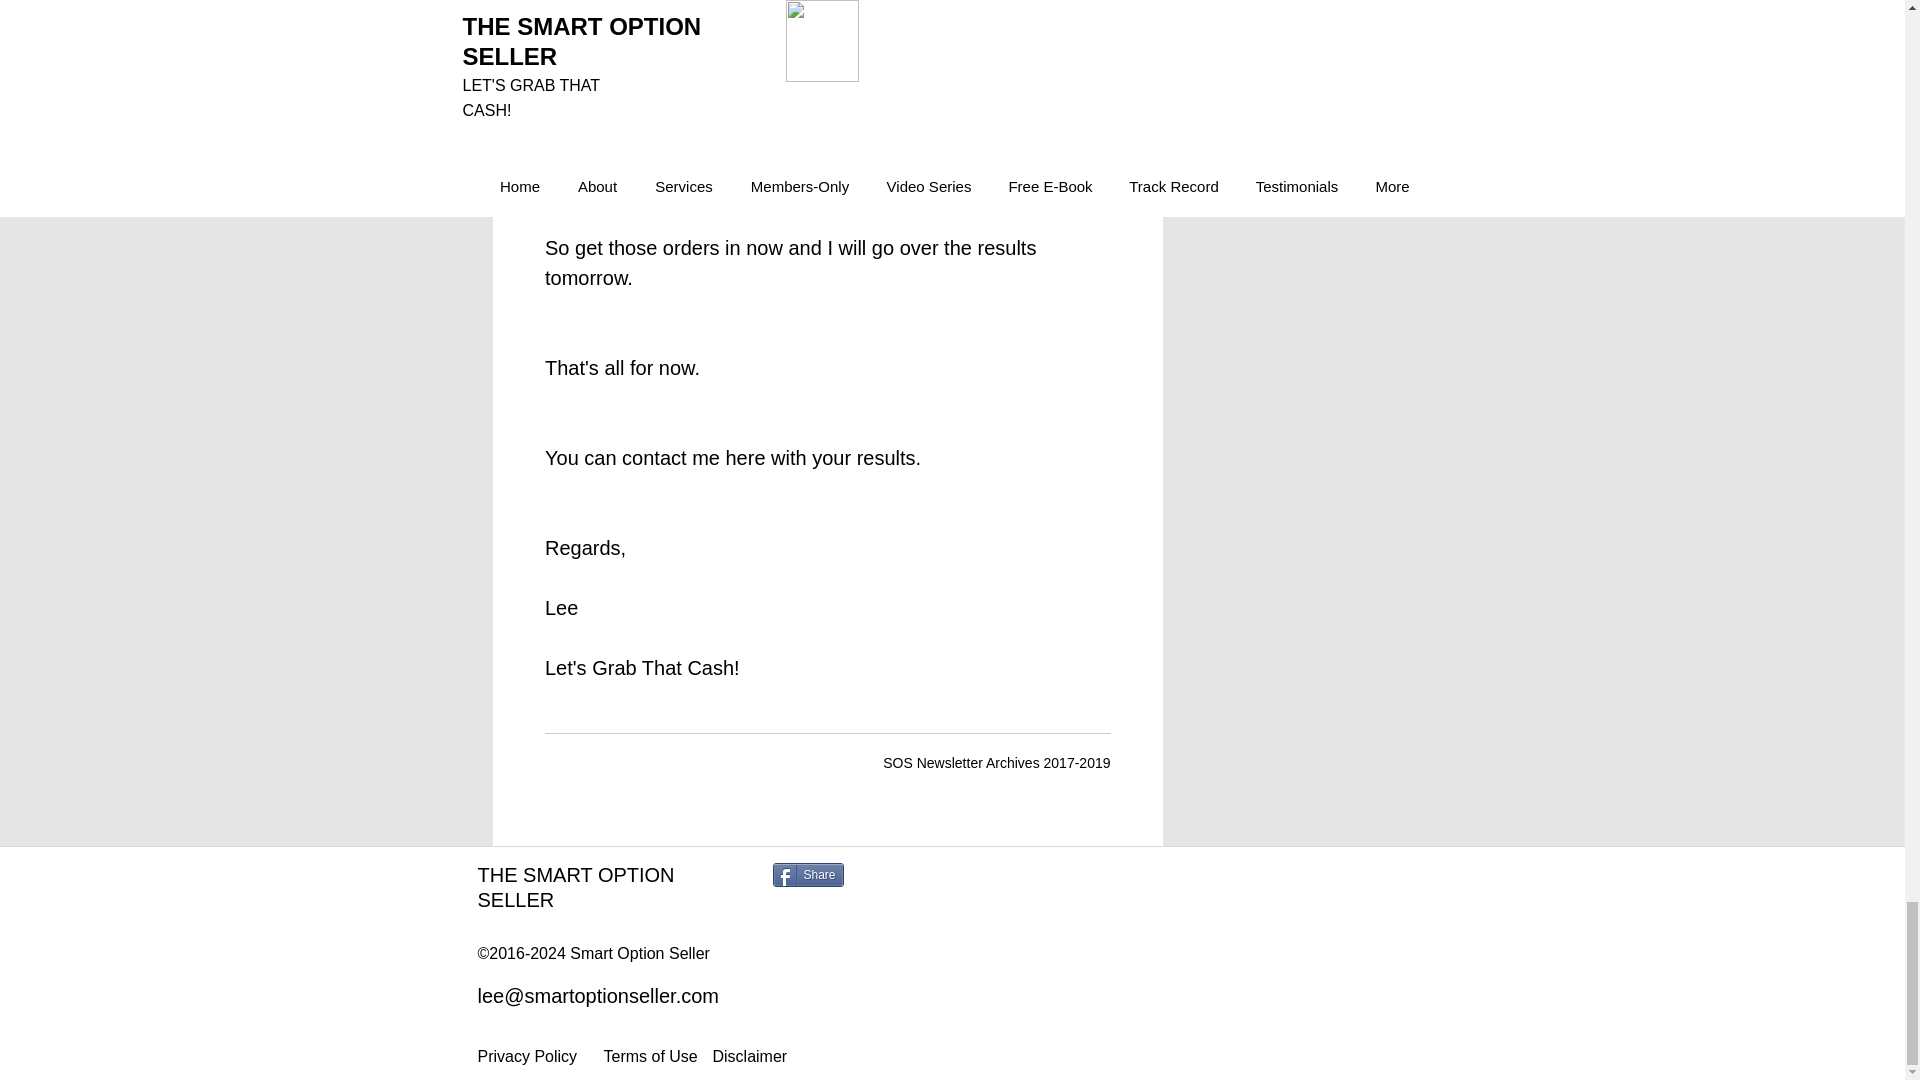 This screenshot has width=1920, height=1080. Describe the element at coordinates (902, 874) in the screenshot. I see `Twitter Follow` at that location.